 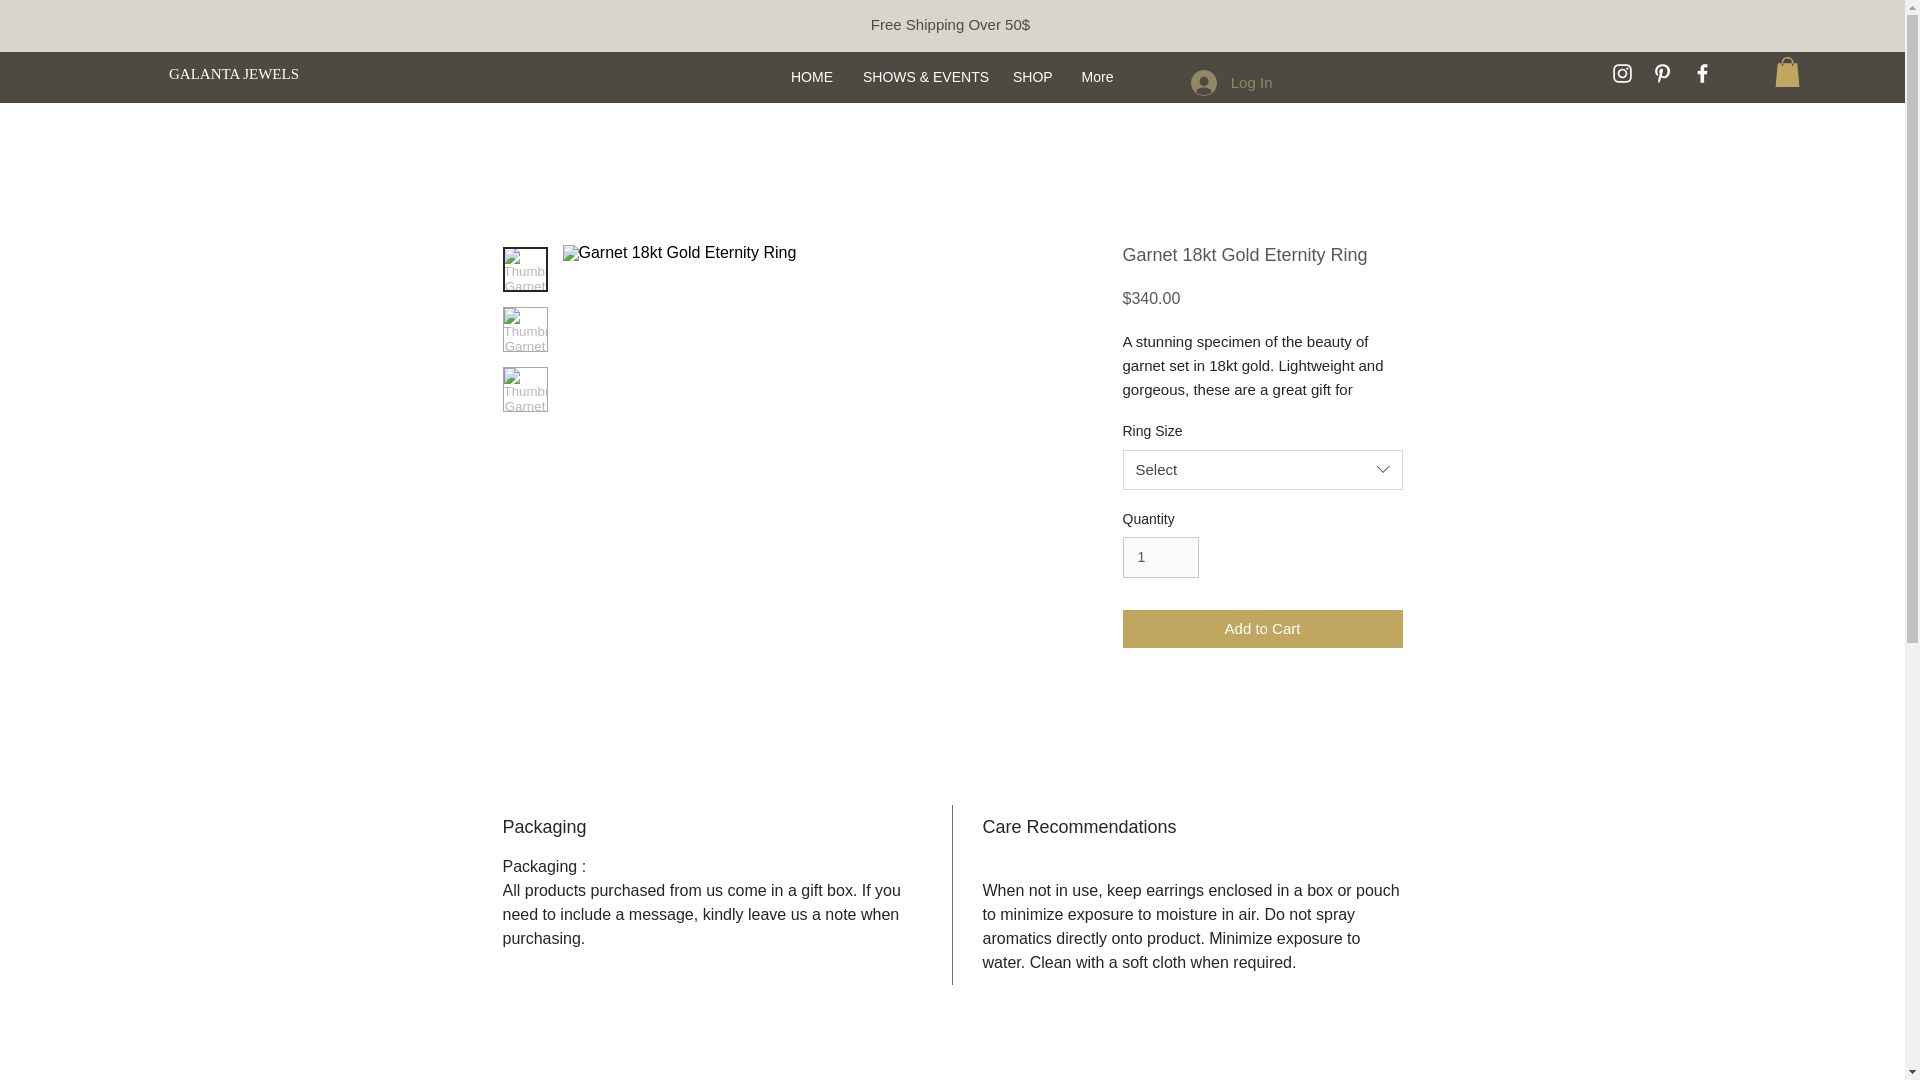 What do you see at coordinates (812, 77) in the screenshot?
I see `HOME` at bounding box center [812, 77].